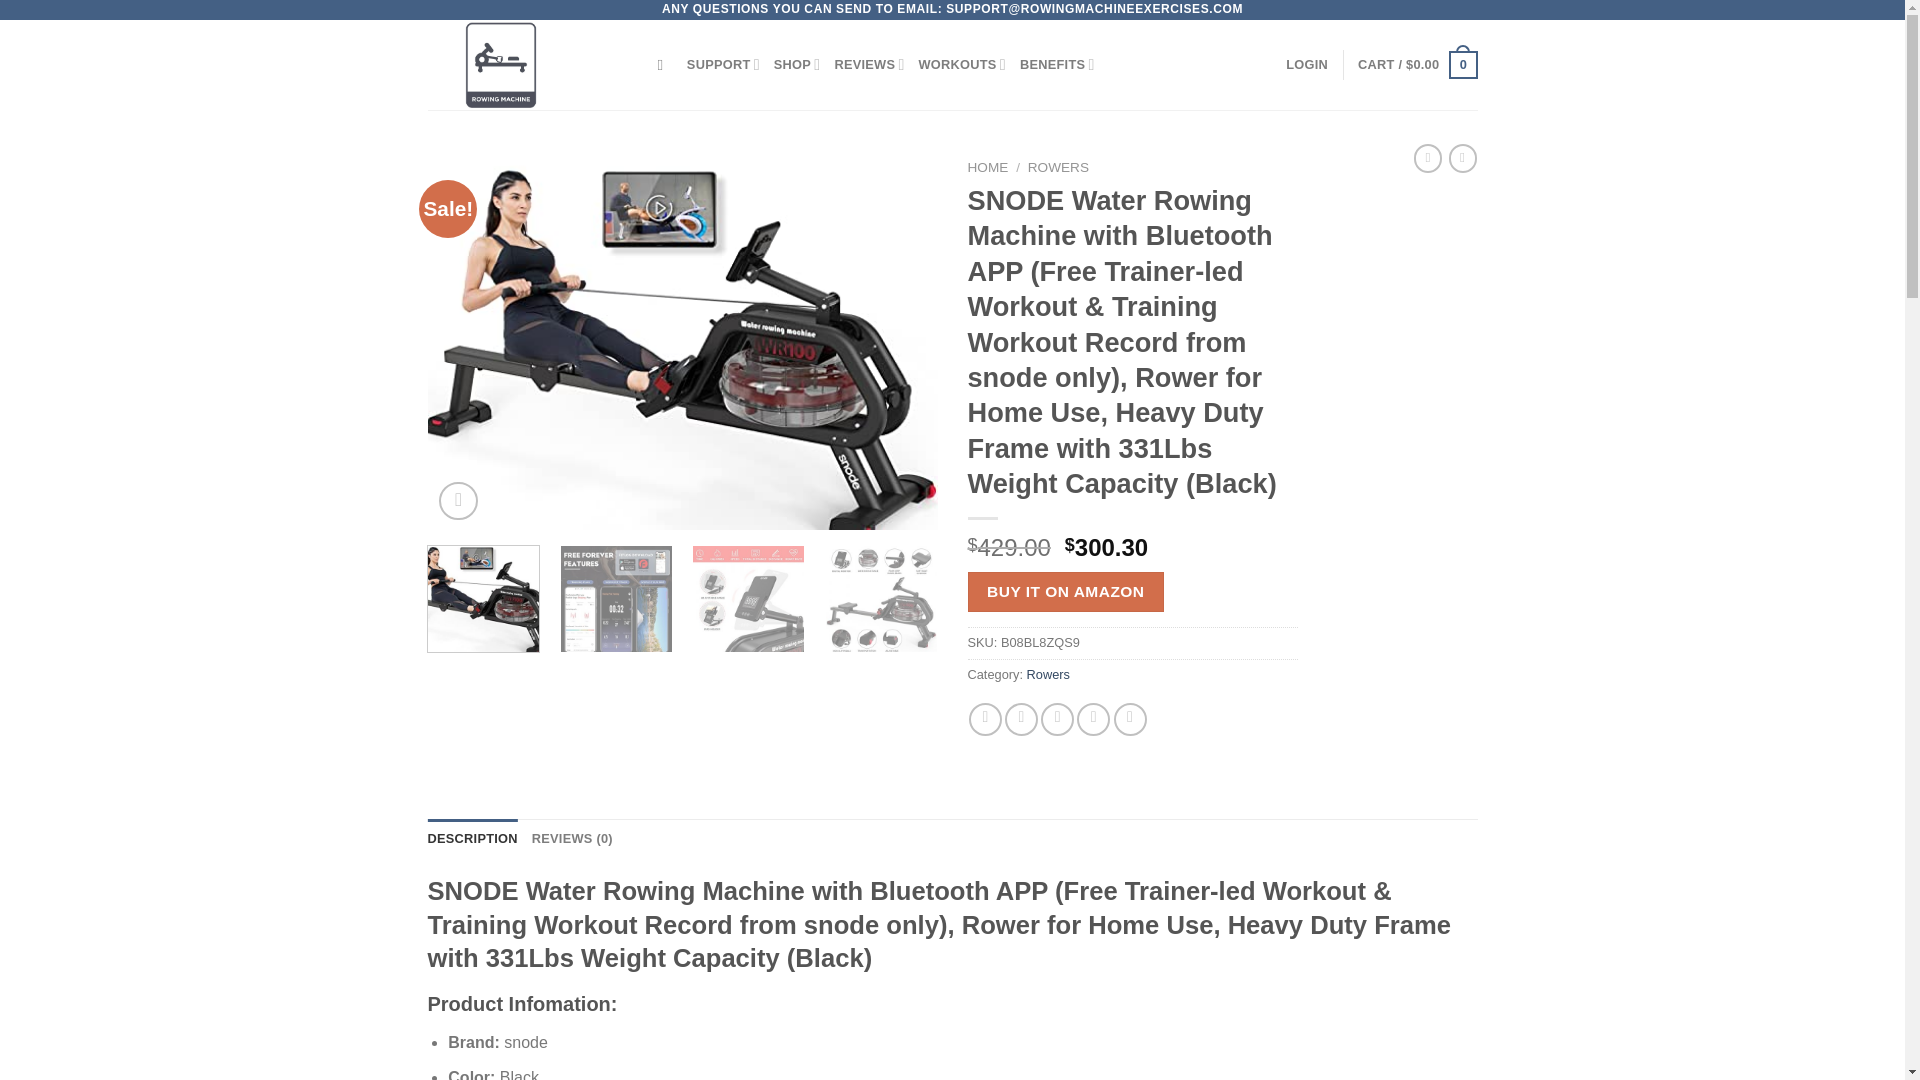  Describe the element at coordinates (868, 65) in the screenshot. I see `REVIEWS` at that location.